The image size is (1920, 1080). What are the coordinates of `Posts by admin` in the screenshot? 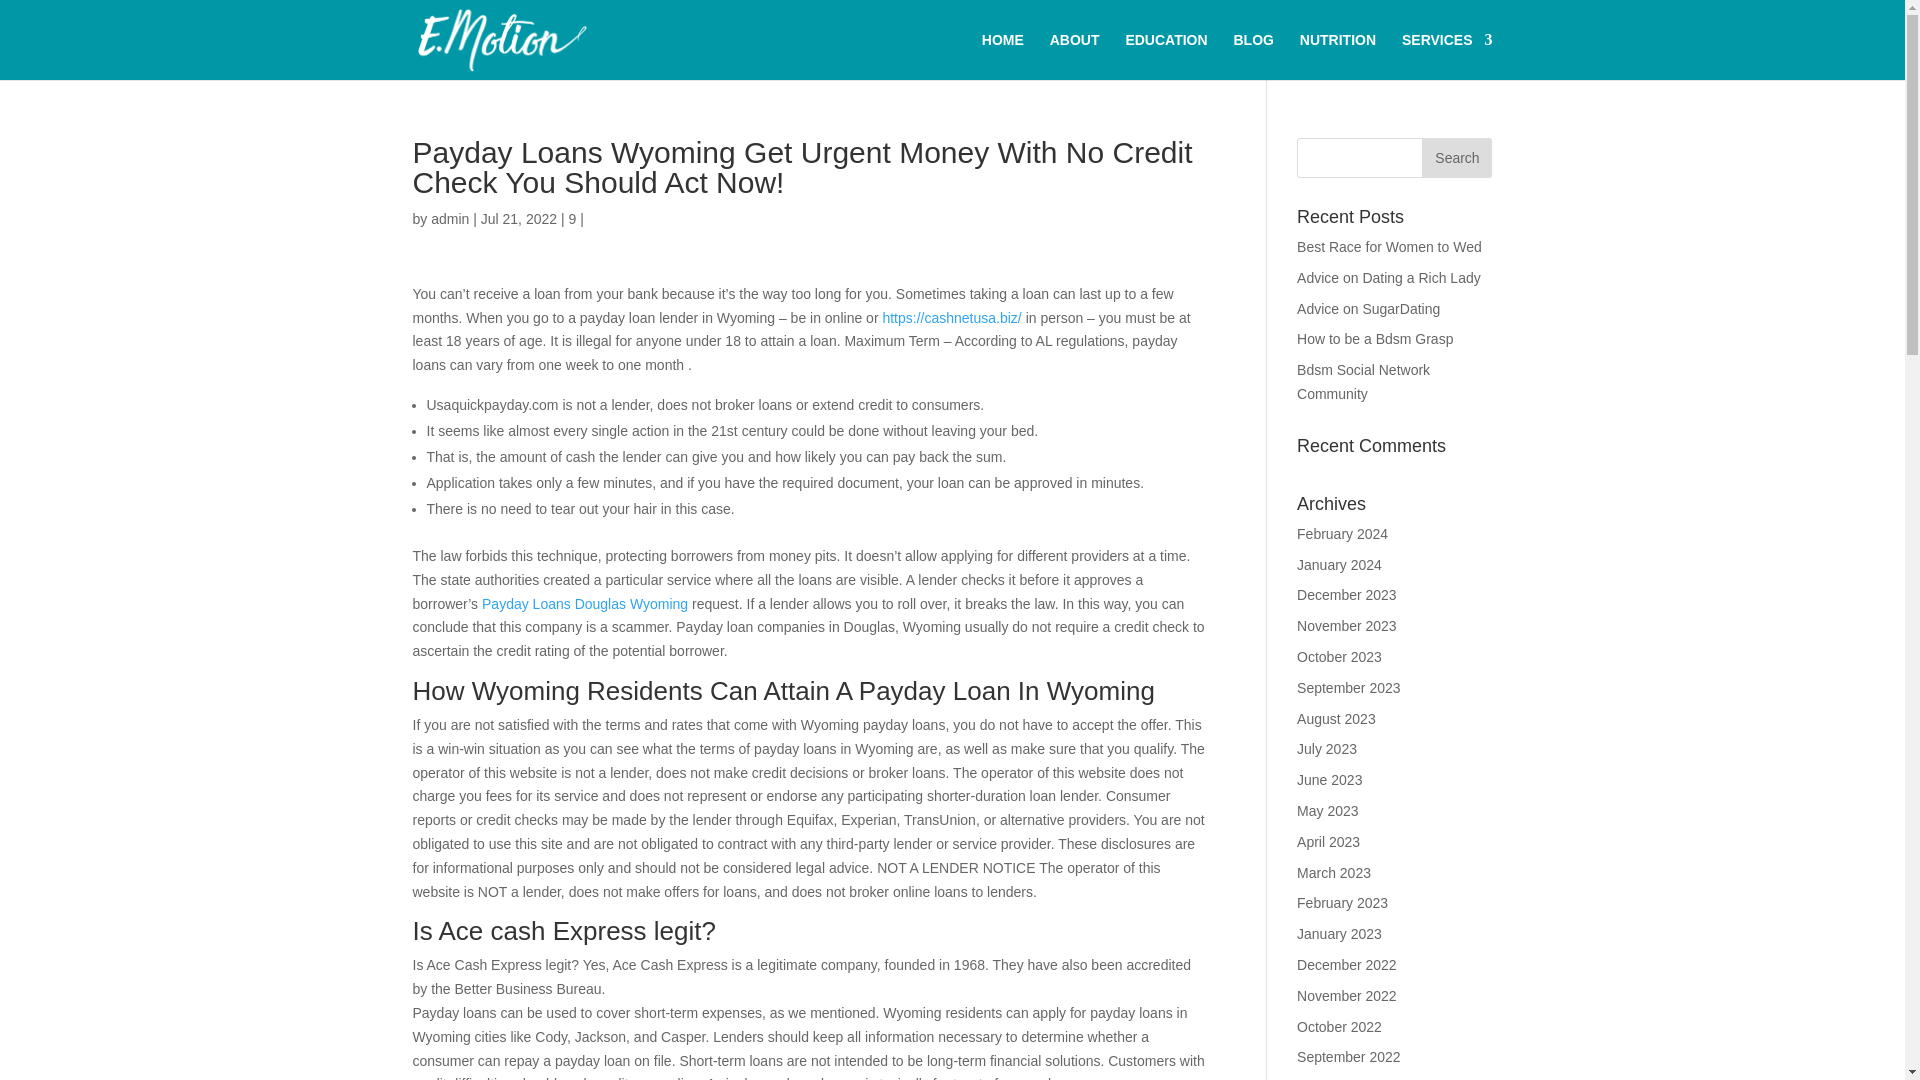 It's located at (449, 218).